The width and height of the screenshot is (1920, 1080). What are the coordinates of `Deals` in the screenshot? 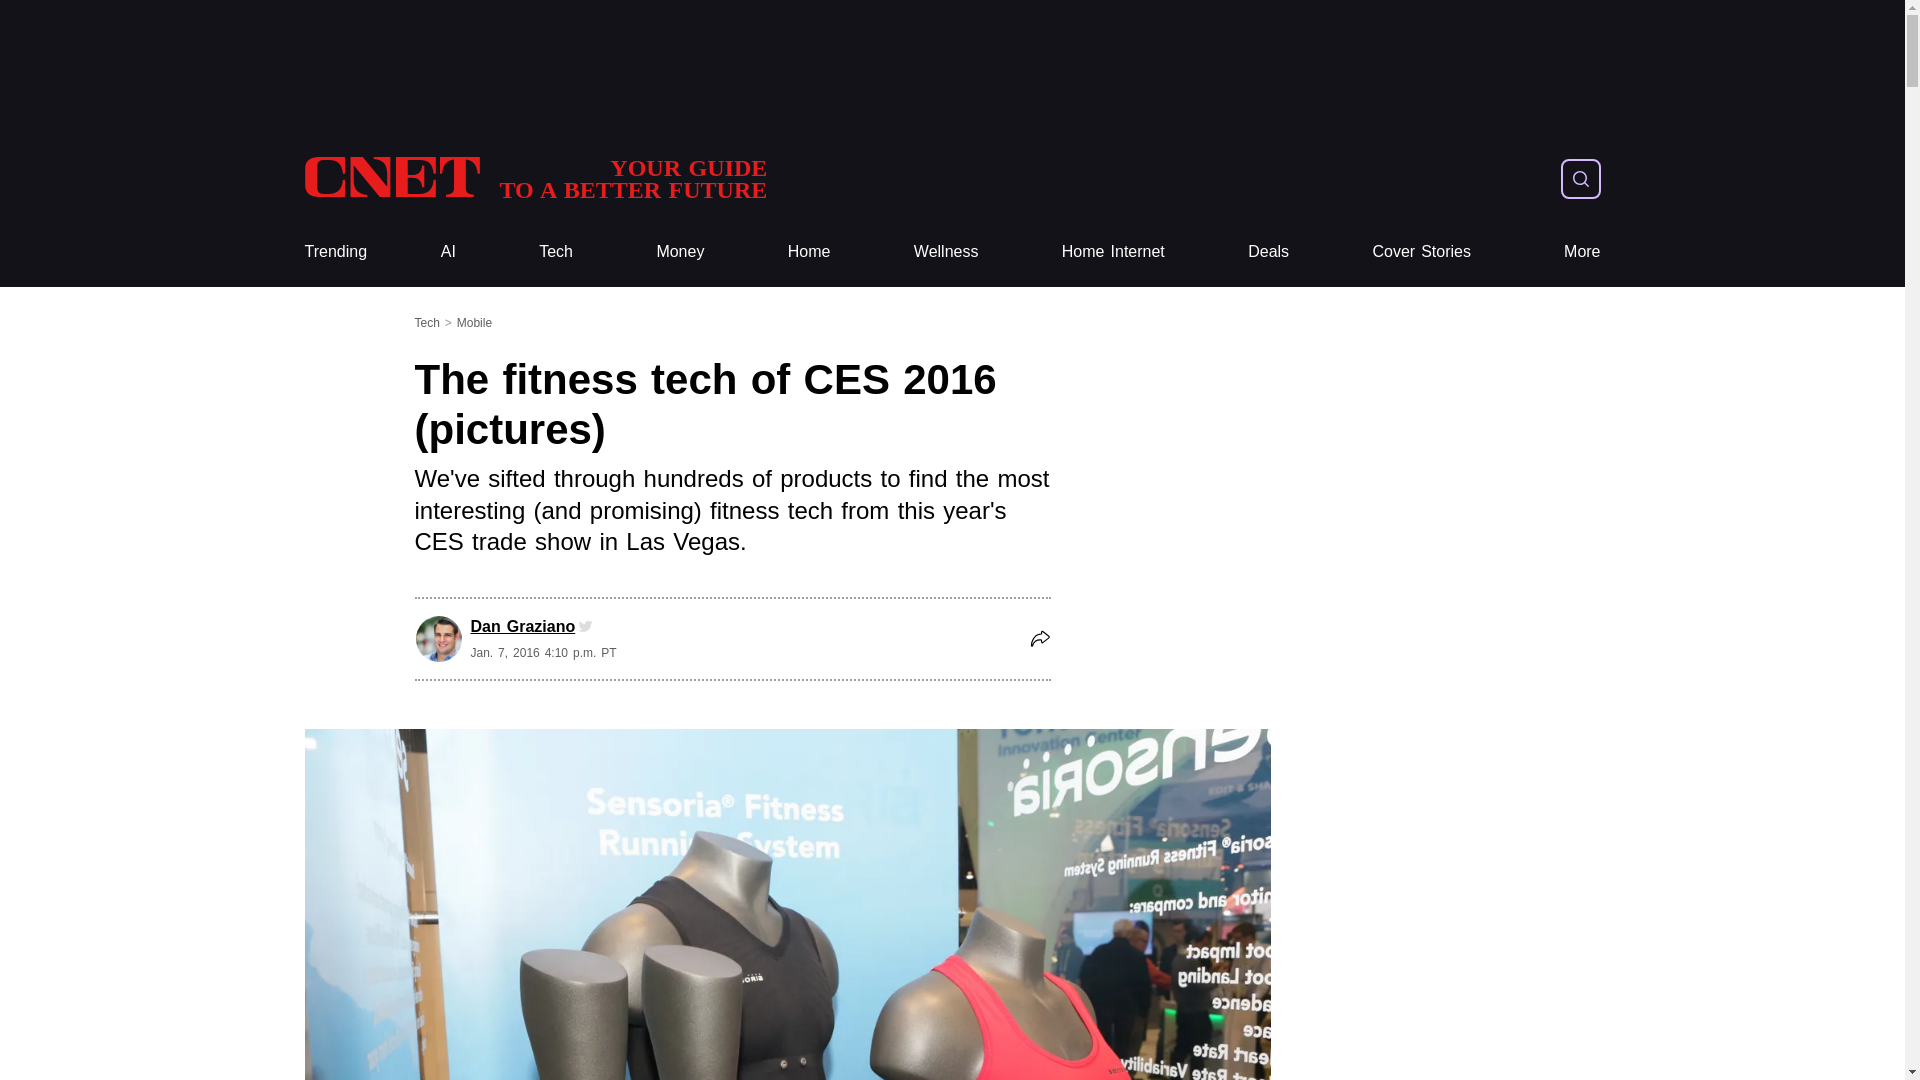 It's located at (534, 178).